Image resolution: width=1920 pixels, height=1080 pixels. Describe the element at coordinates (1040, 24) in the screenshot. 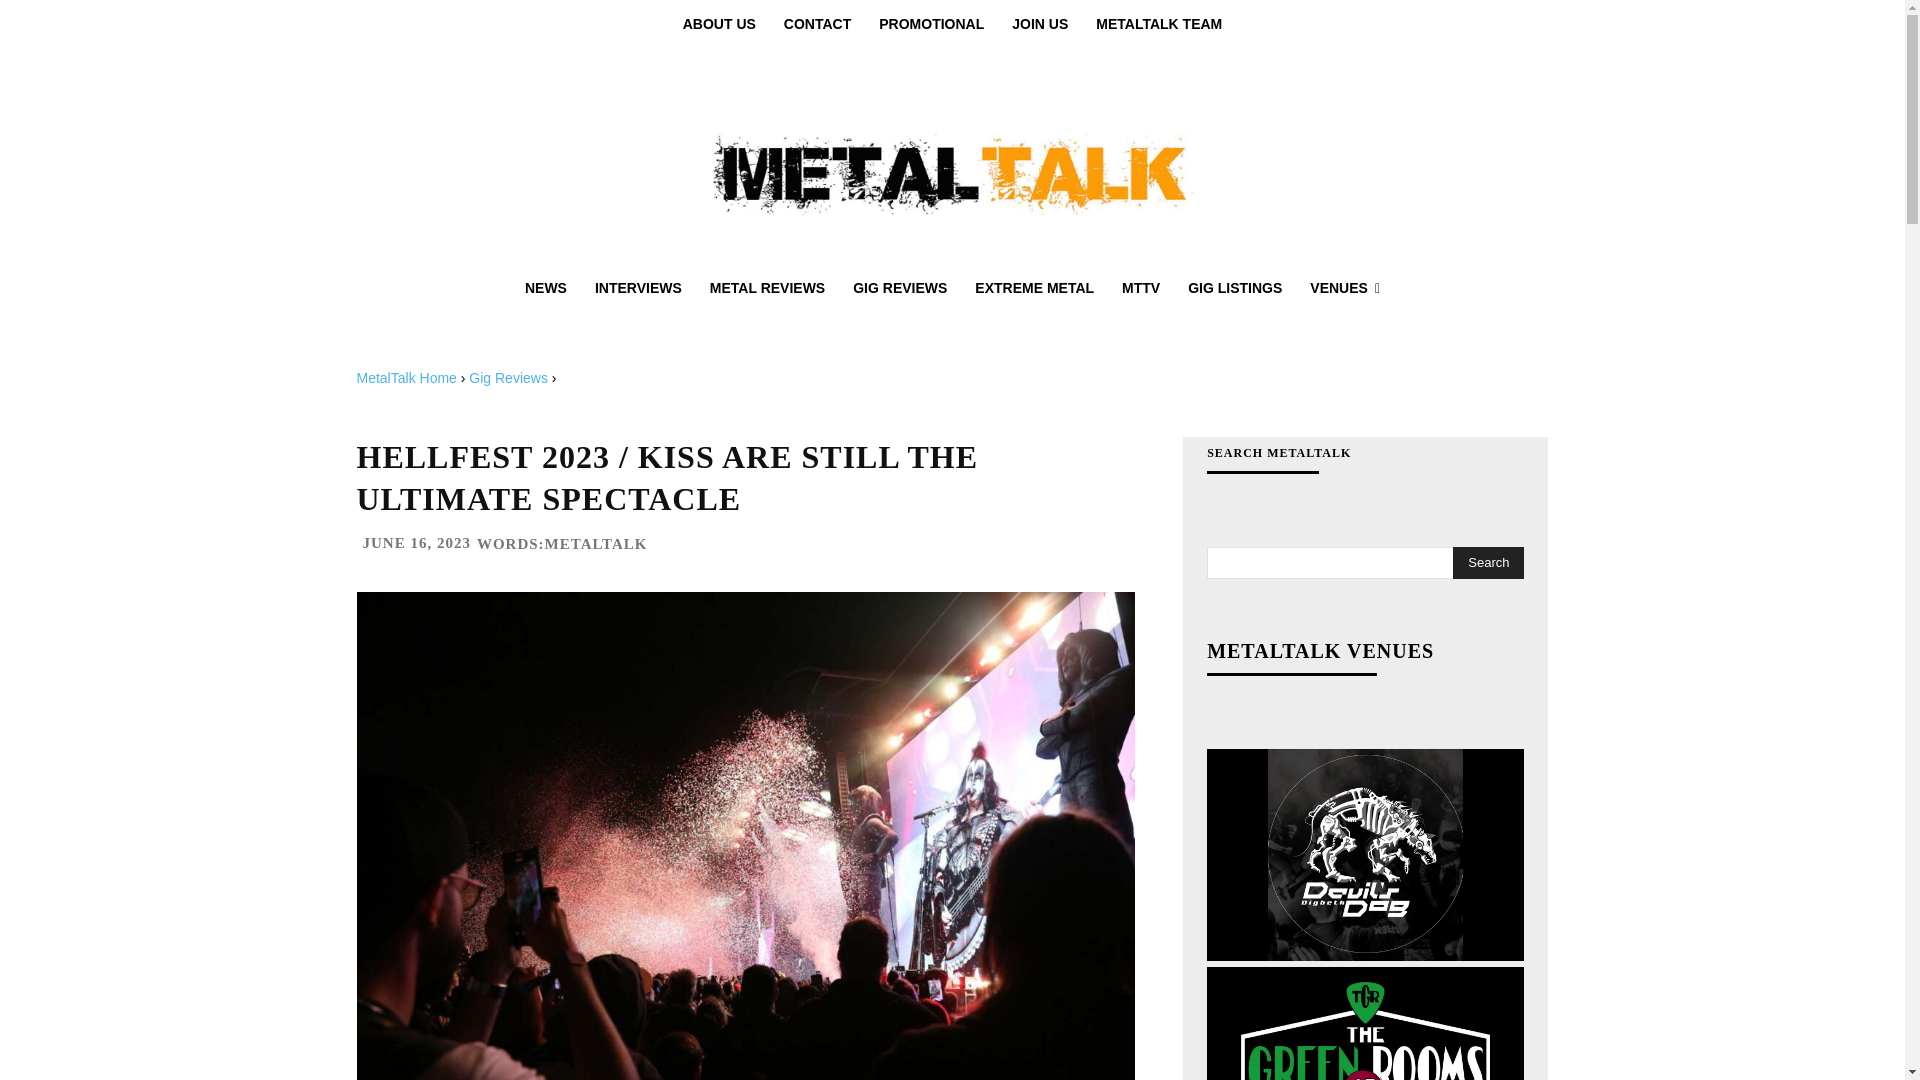

I see `JOIN US` at that location.